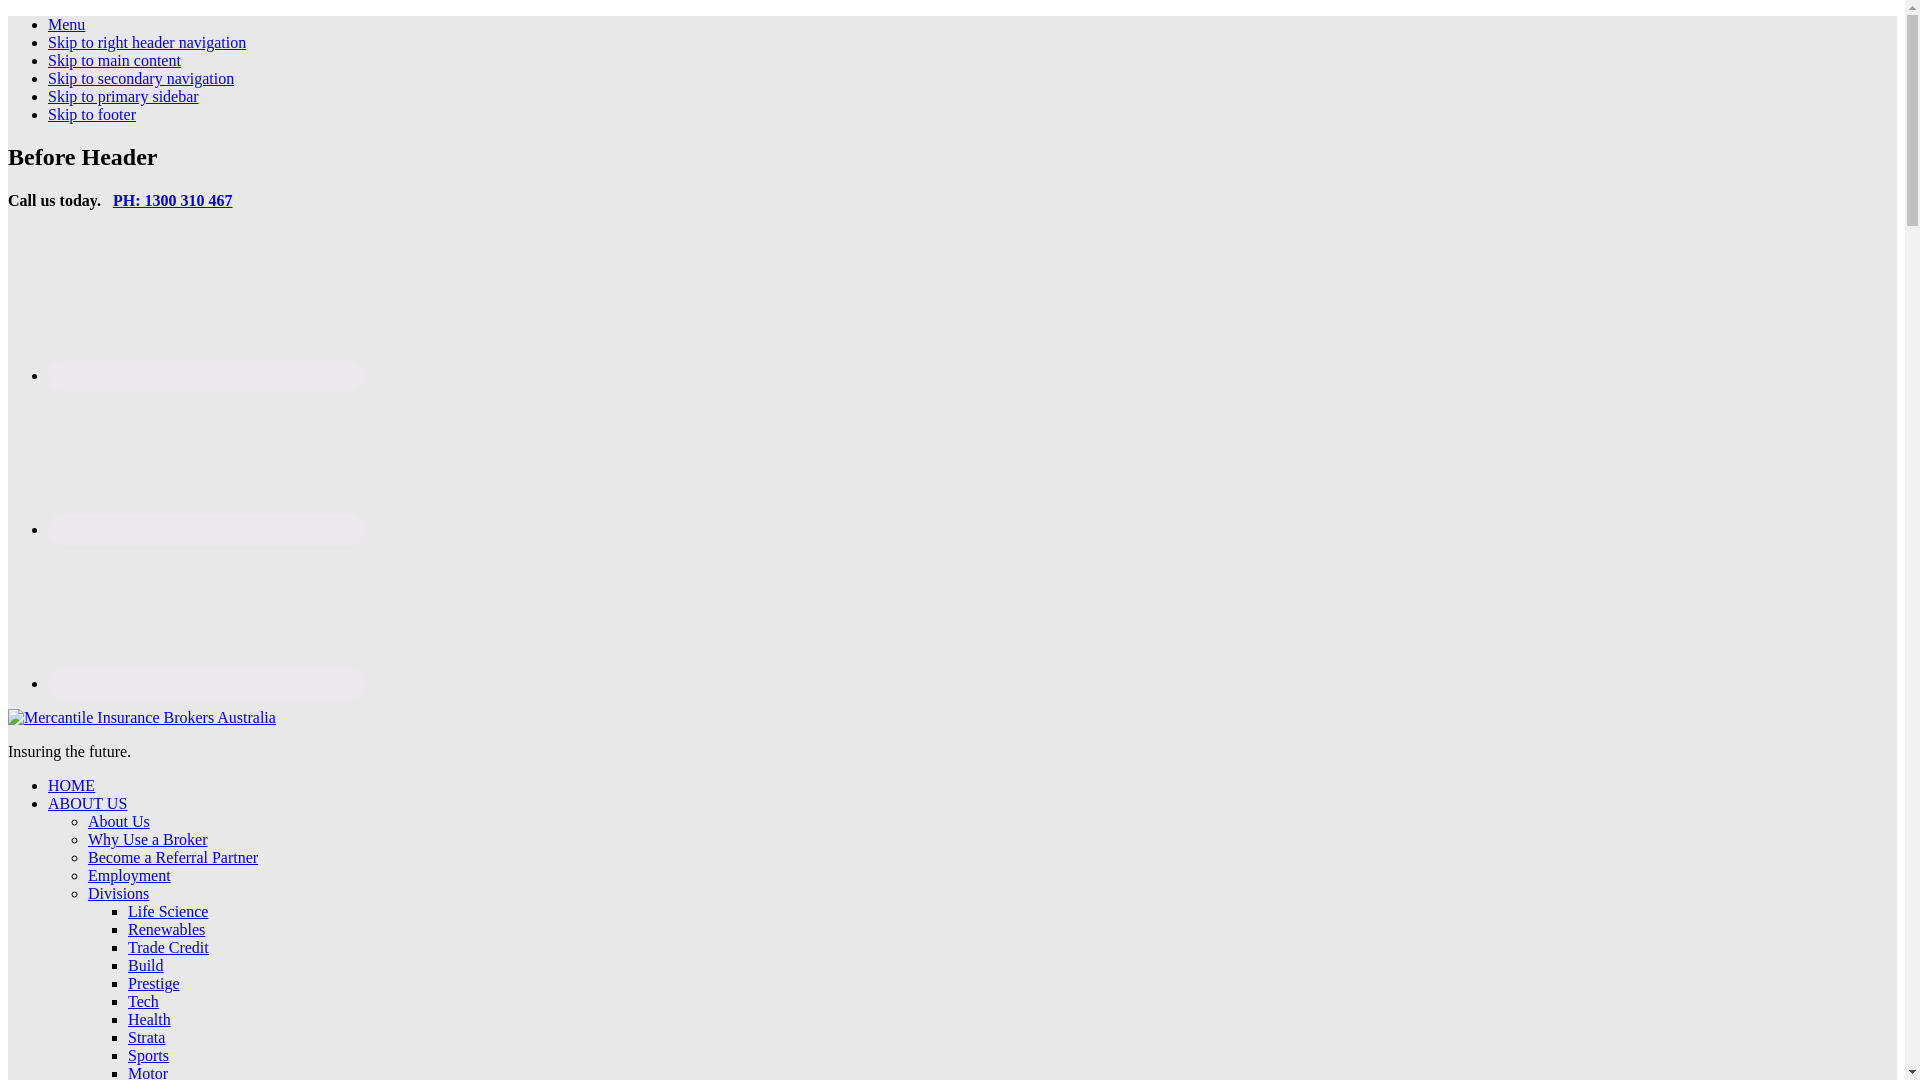 The image size is (1920, 1080). Describe the element at coordinates (168, 912) in the screenshot. I see `Life Science` at that location.